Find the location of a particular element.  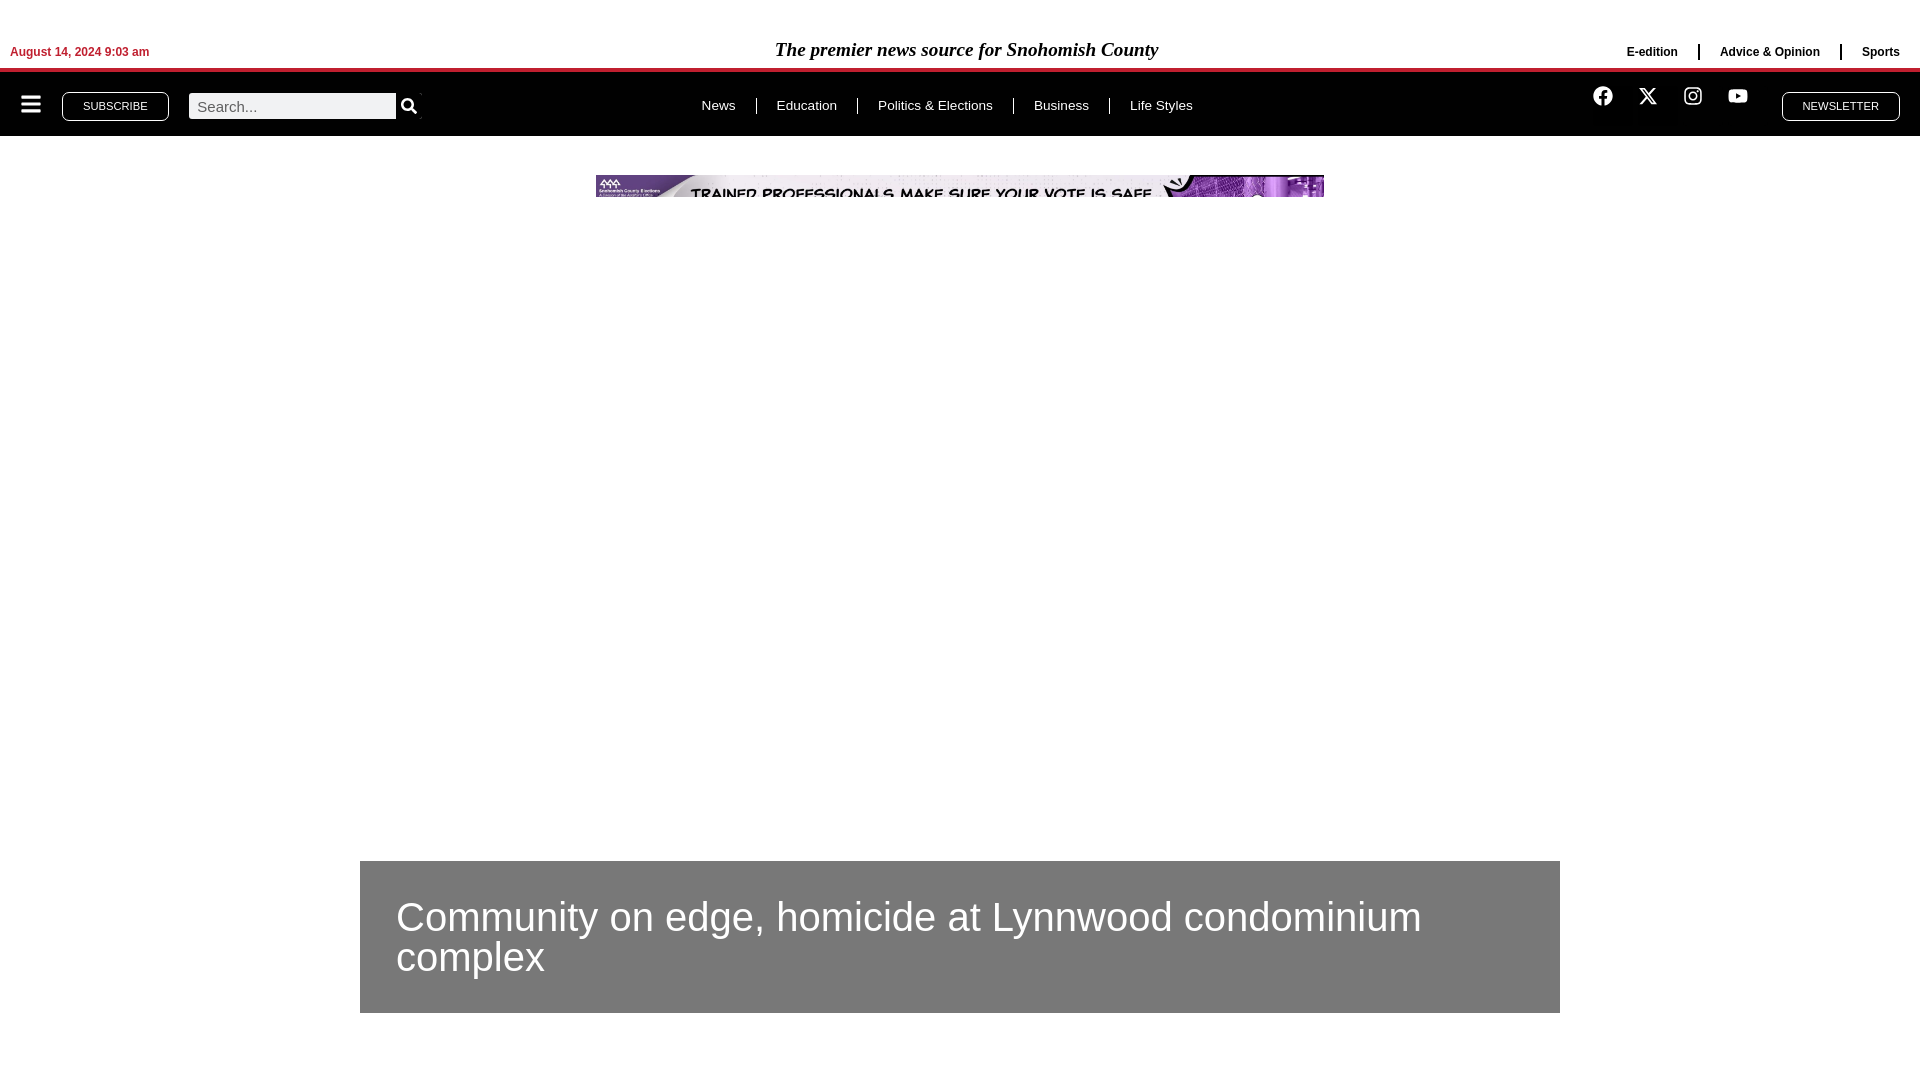

NEWSLETTER is located at coordinates (1840, 106).